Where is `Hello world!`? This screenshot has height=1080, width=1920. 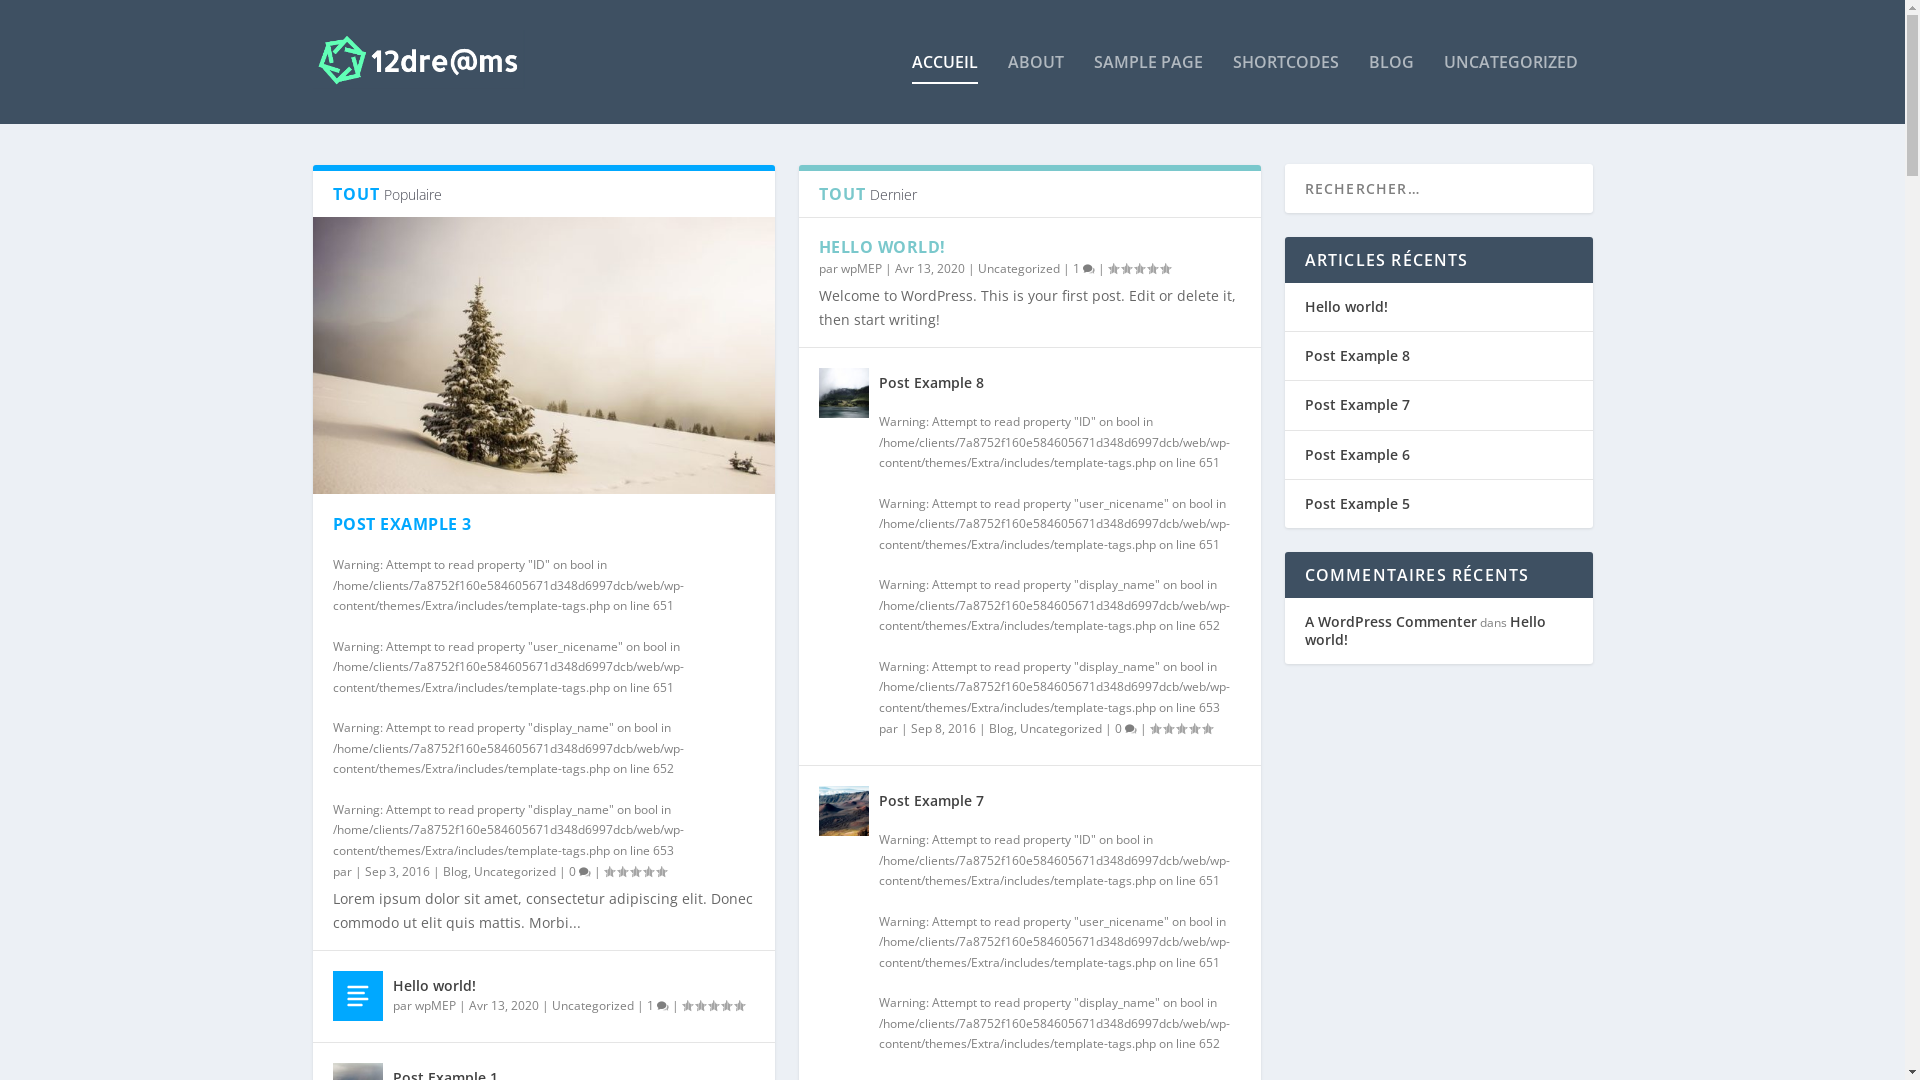 Hello world! is located at coordinates (357, 996).